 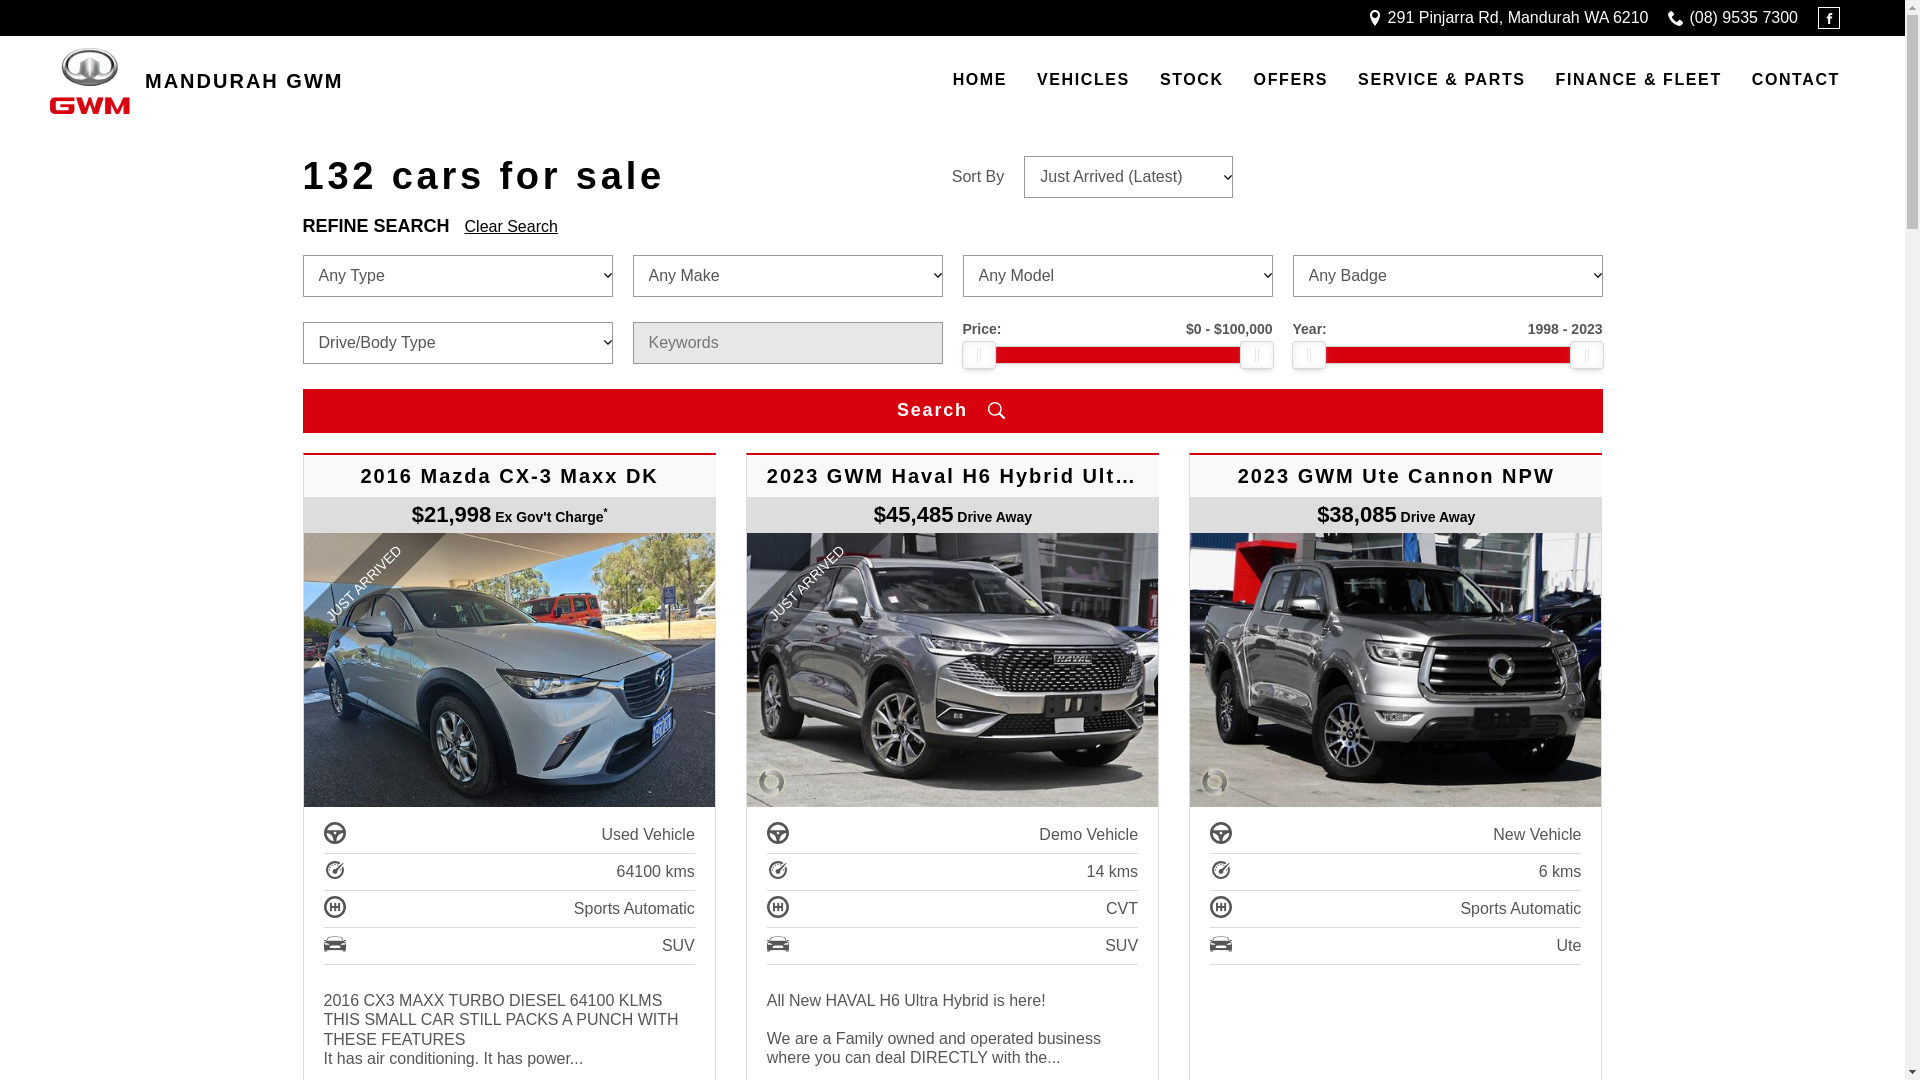 I want to click on 291 Pinjarra Rd, Mandurah WA 6210, so click(x=1518, y=18).